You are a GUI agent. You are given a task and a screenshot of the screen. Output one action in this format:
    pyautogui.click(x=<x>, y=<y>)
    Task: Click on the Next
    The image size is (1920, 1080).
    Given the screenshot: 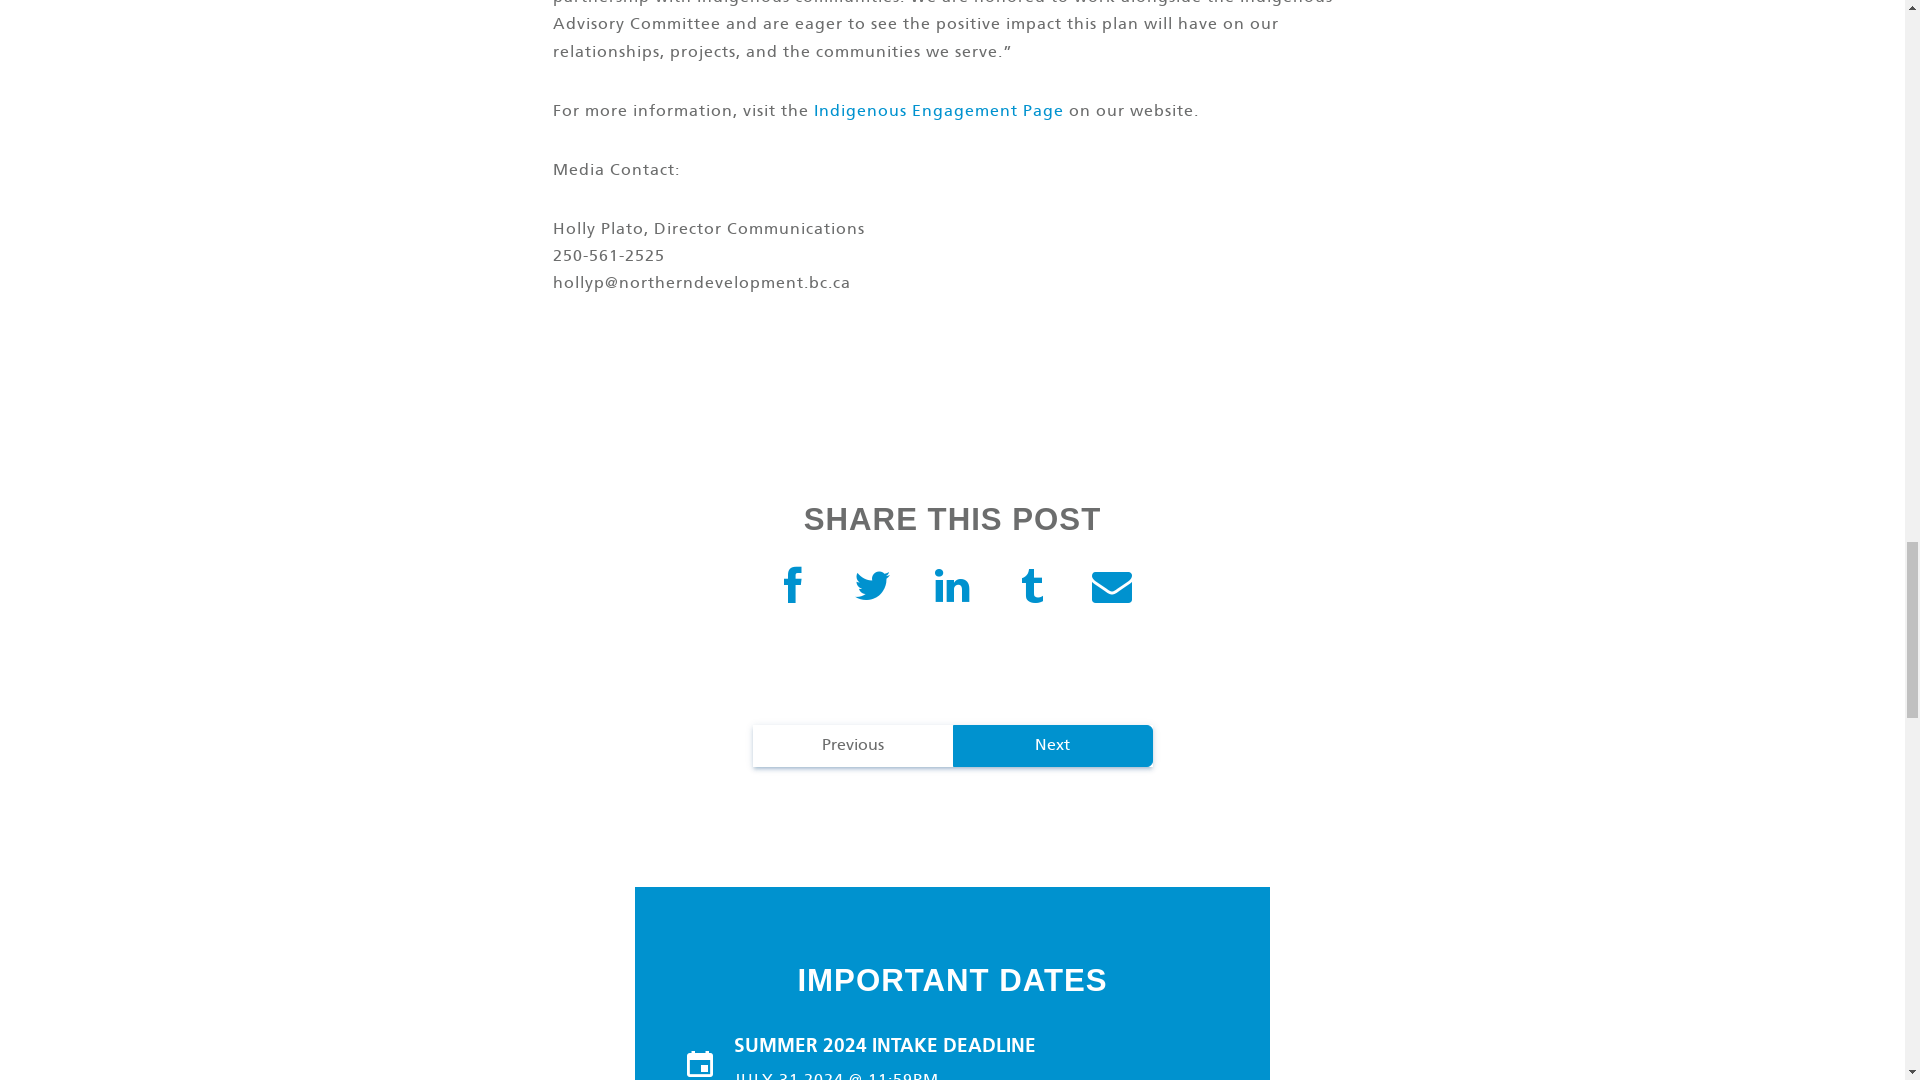 What is the action you would take?
    pyautogui.click(x=1052, y=745)
    